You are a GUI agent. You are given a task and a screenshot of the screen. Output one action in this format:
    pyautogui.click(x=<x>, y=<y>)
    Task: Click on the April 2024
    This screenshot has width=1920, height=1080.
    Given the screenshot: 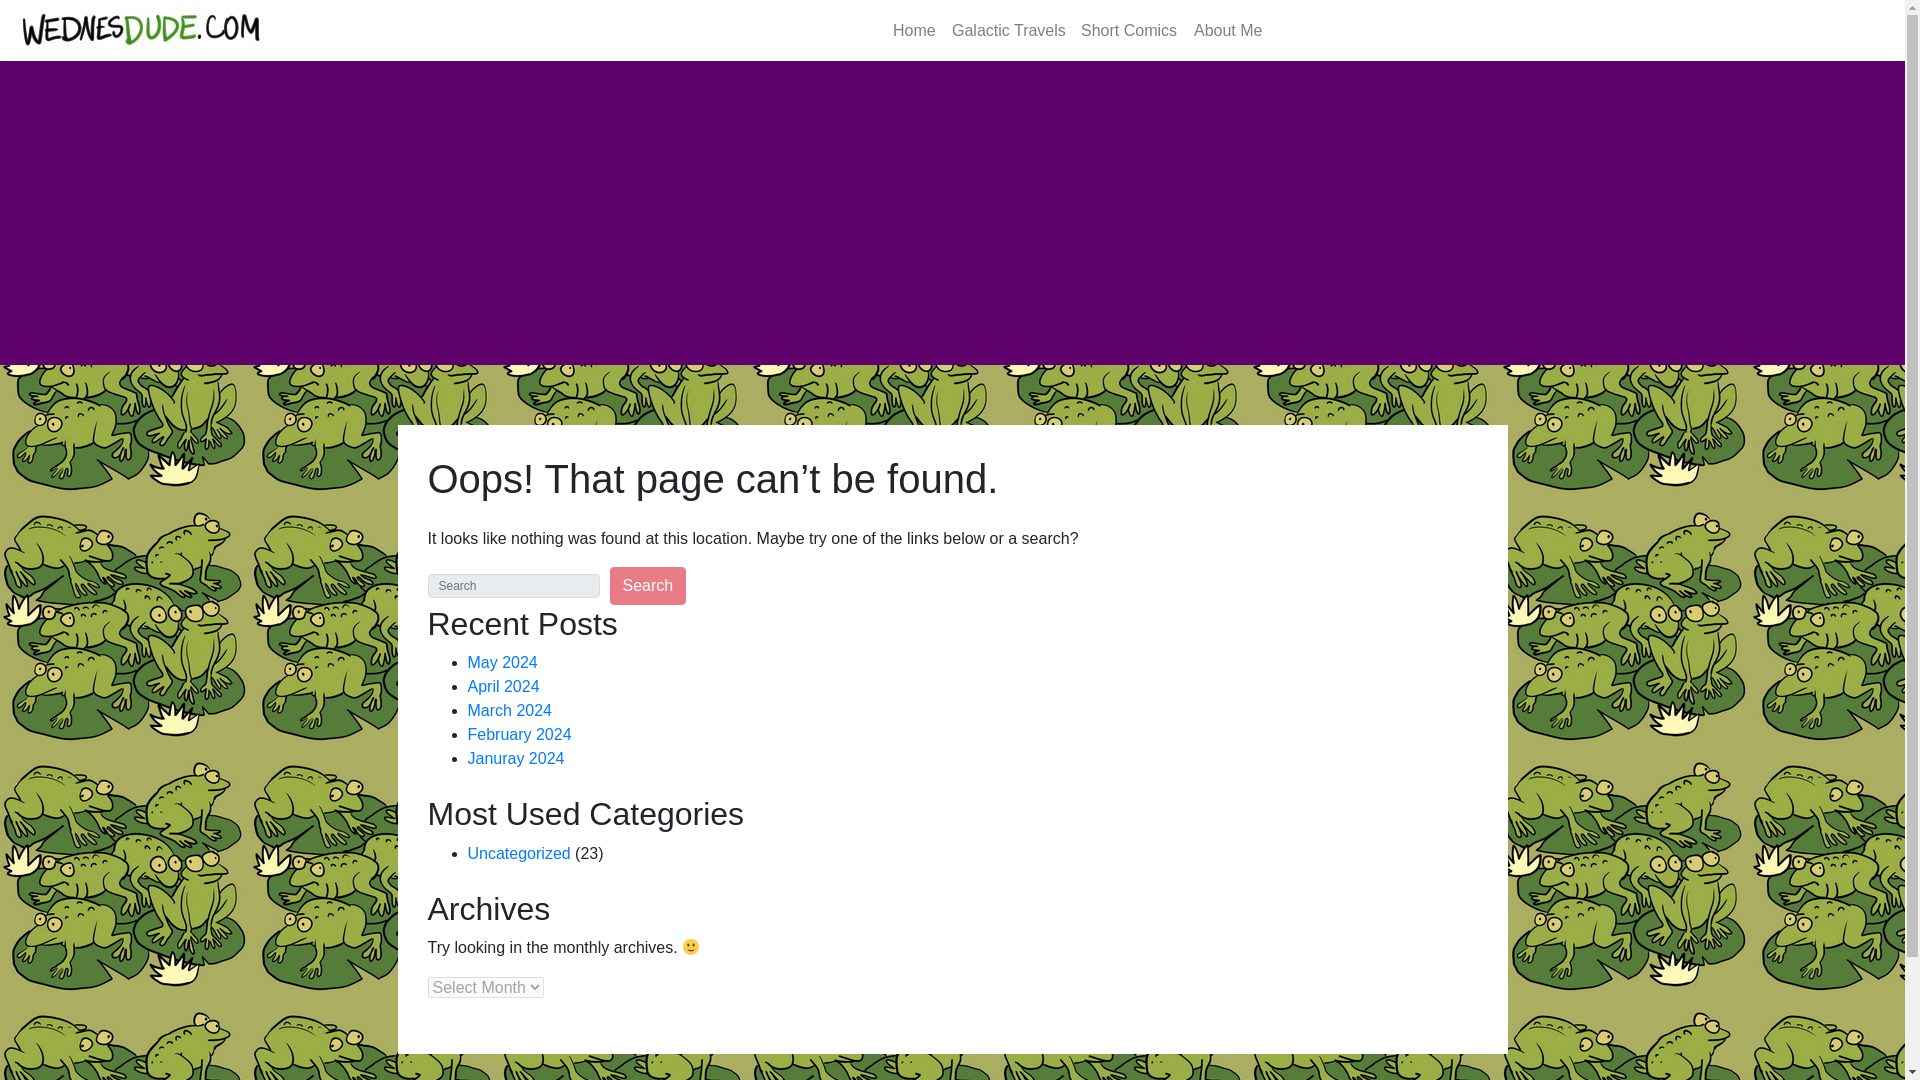 What is the action you would take?
    pyautogui.click(x=504, y=686)
    